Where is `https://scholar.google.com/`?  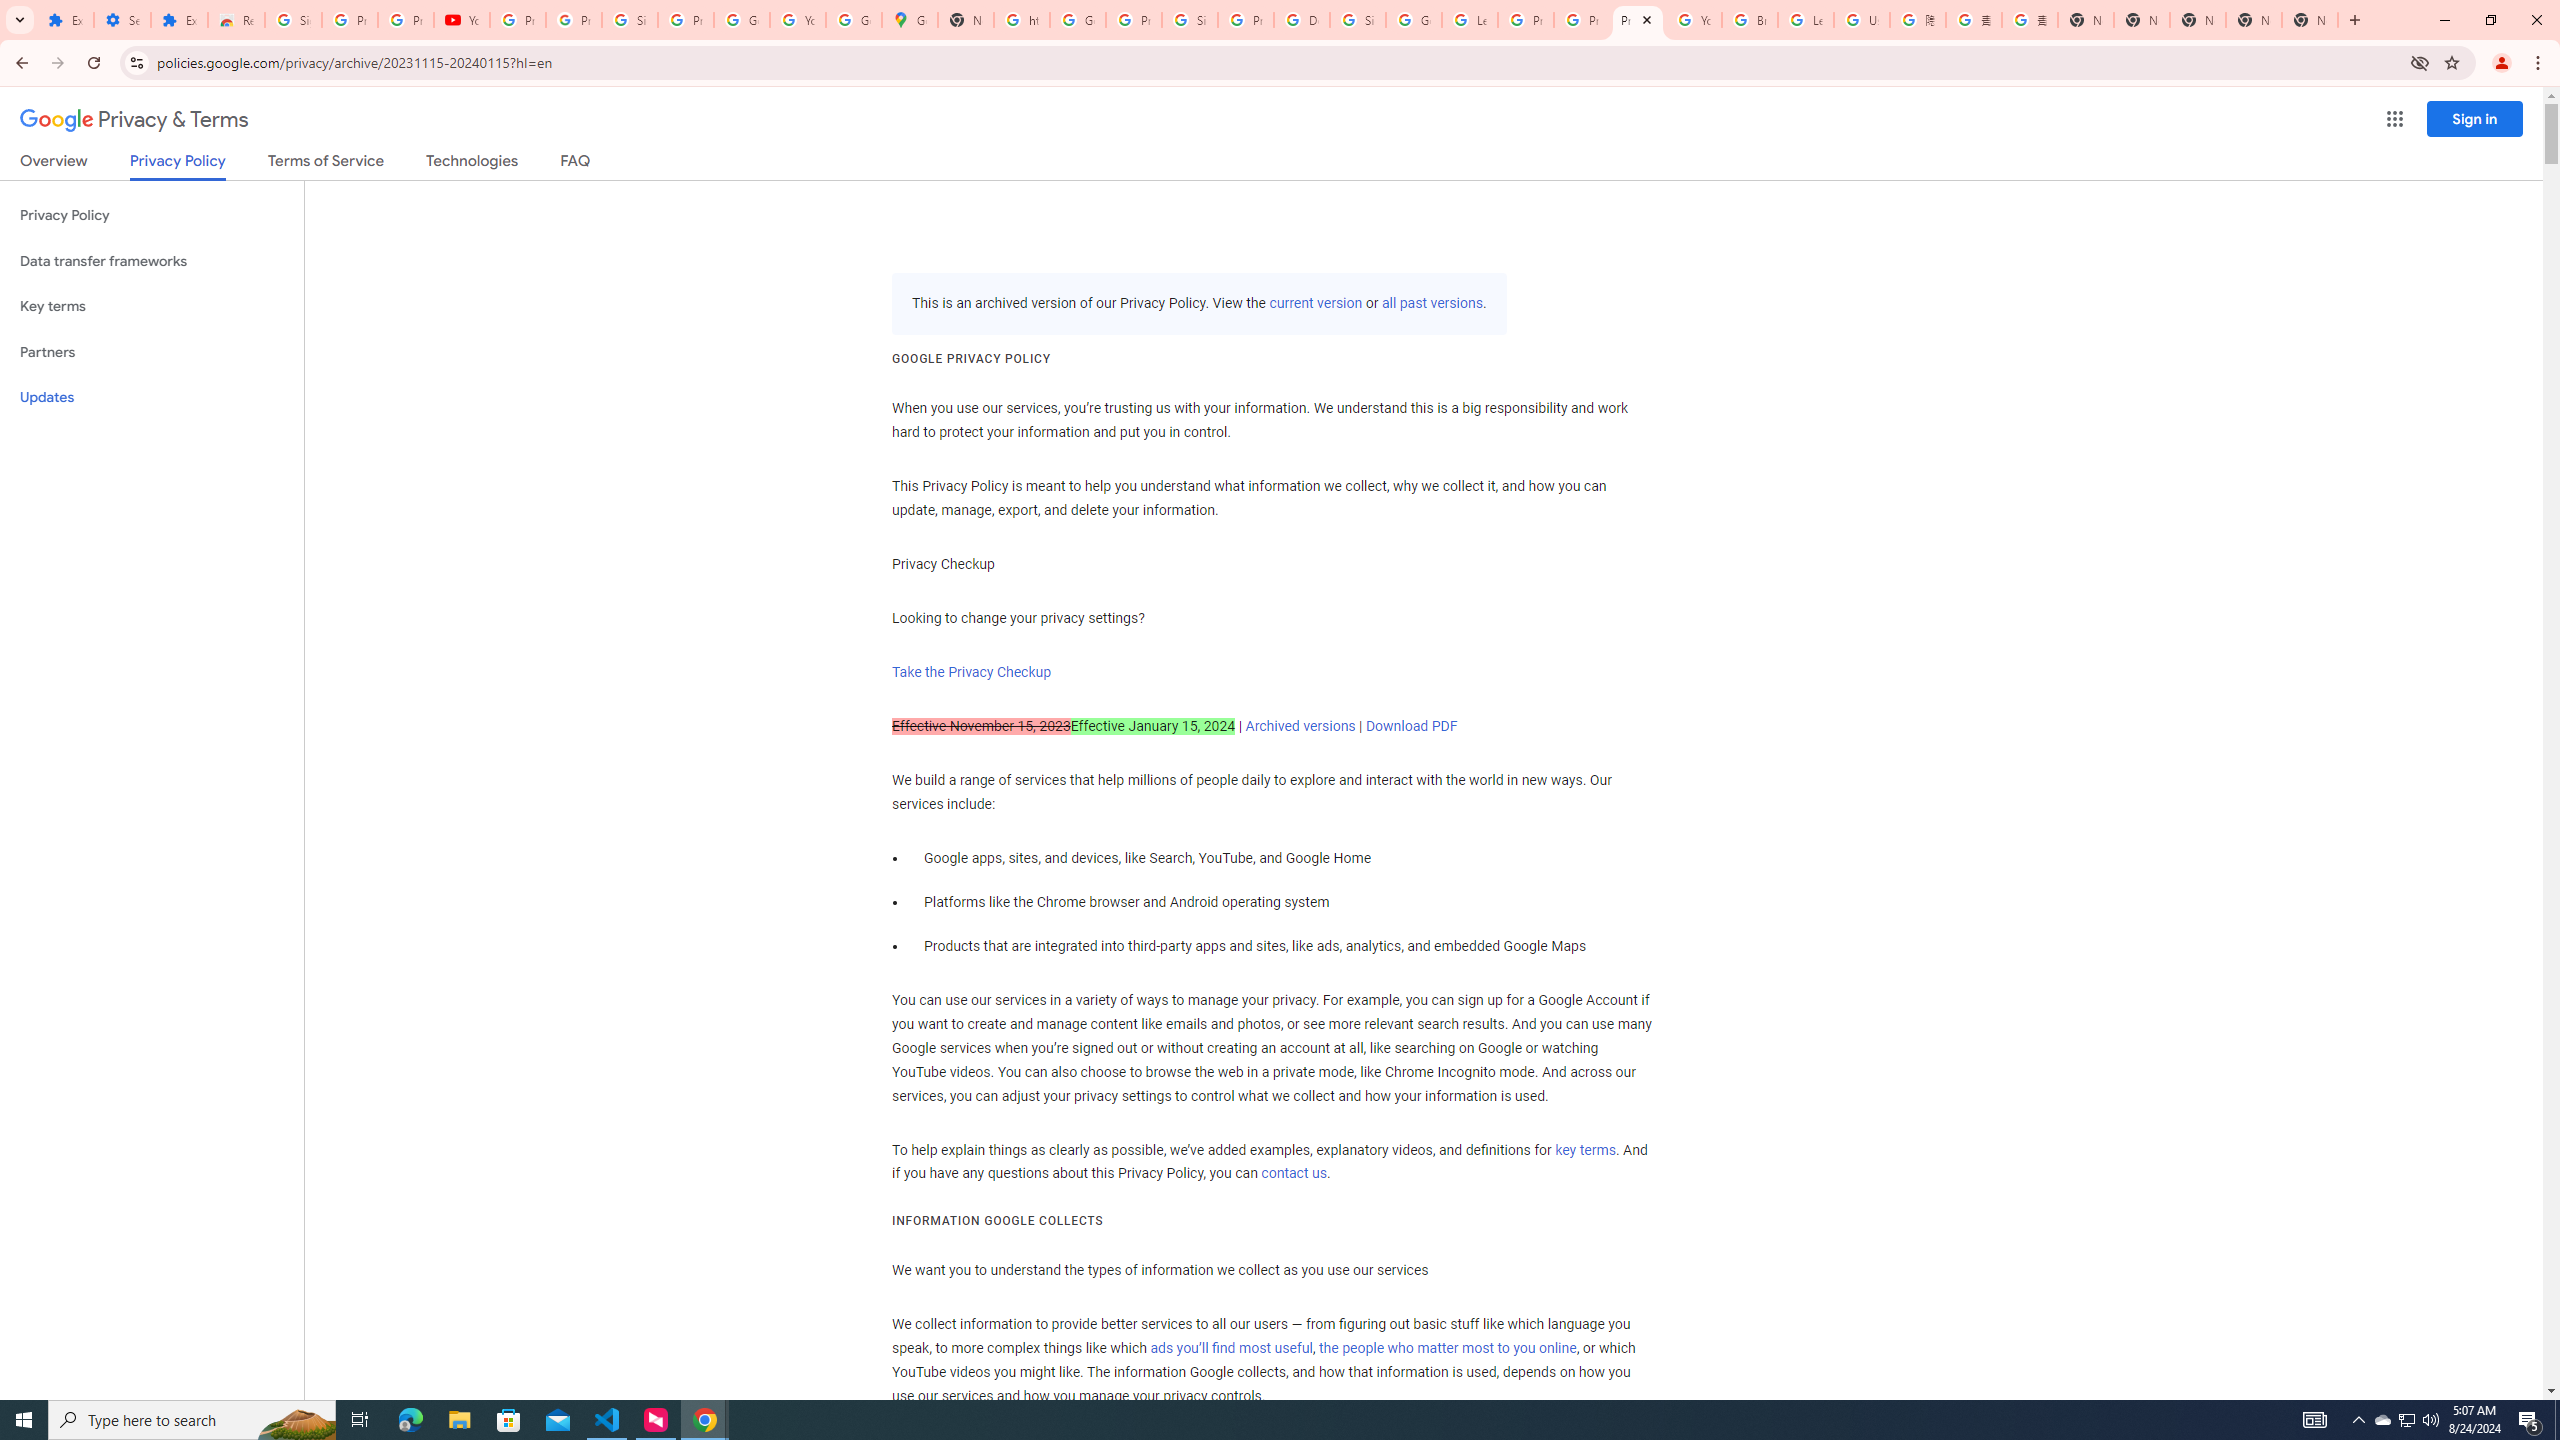
https://scholar.google.com/ is located at coordinates (1022, 20).